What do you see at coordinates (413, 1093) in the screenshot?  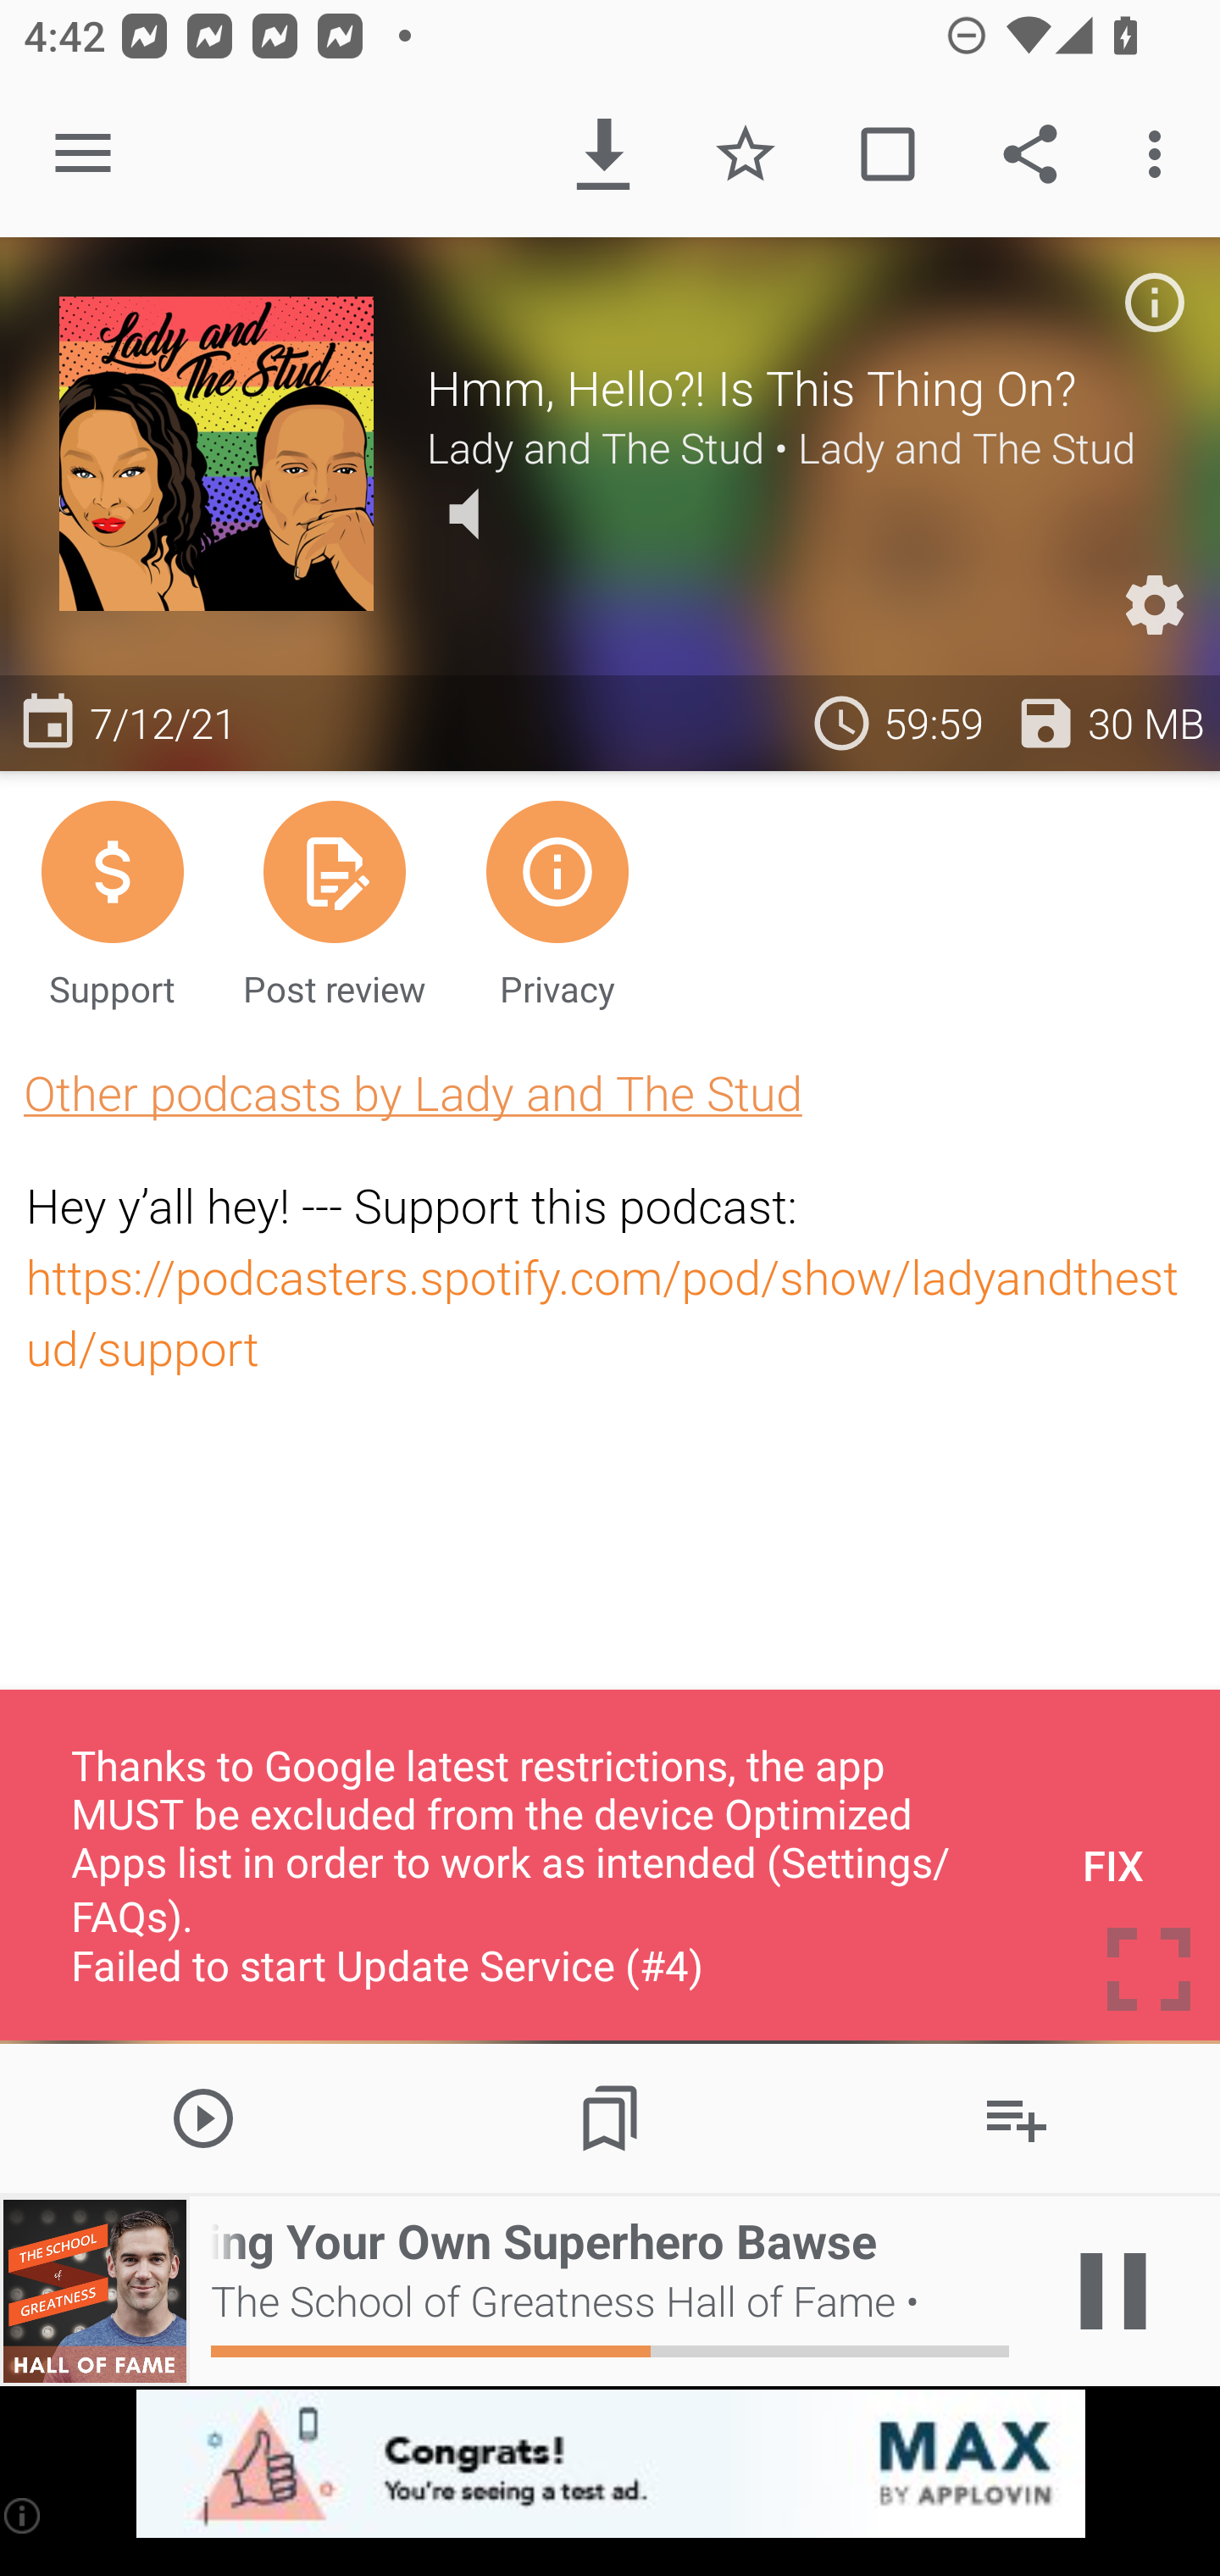 I see `Other podcasts by Lady and The Stud` at bounding box center [413, 1093].